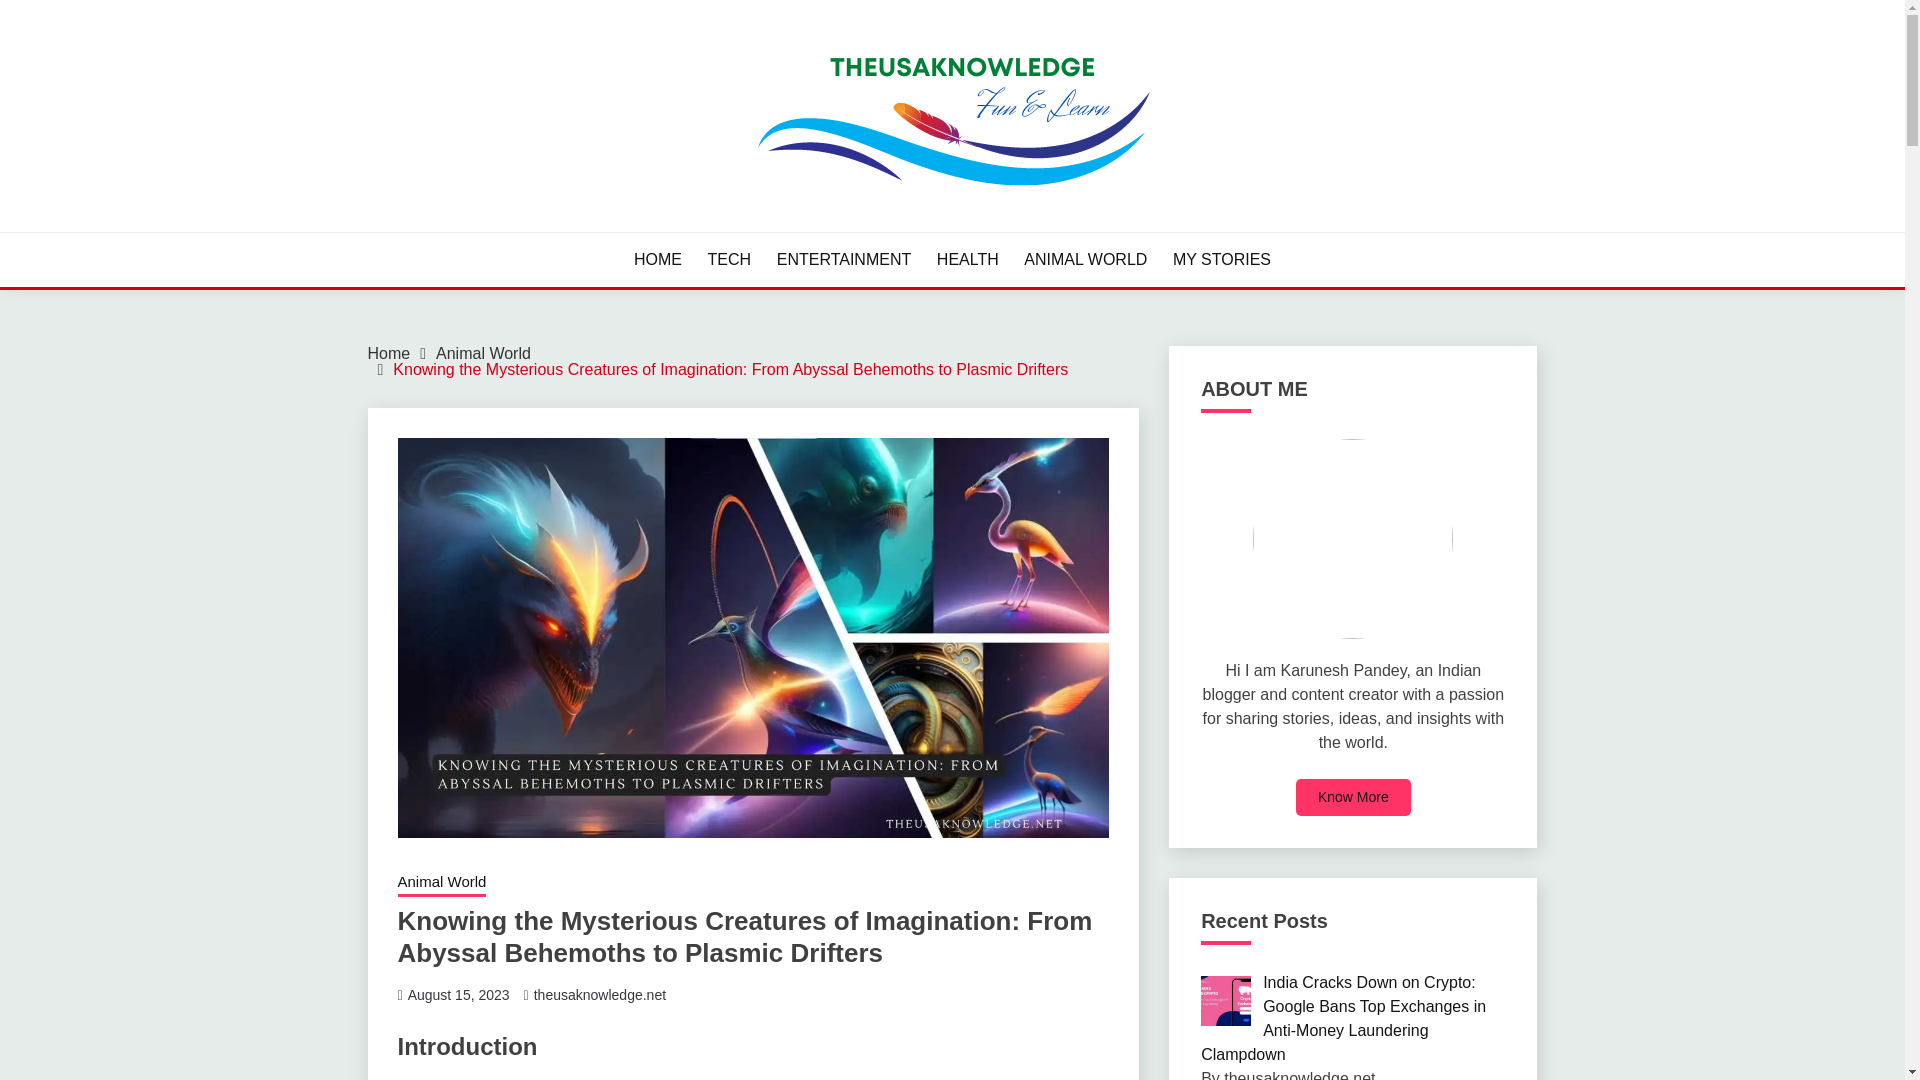 This screenshot has width=1920, height=1080. What do you see at coordinates (389, 352) in the screenshot?
I see `Home` at bounding box center [389, 352].